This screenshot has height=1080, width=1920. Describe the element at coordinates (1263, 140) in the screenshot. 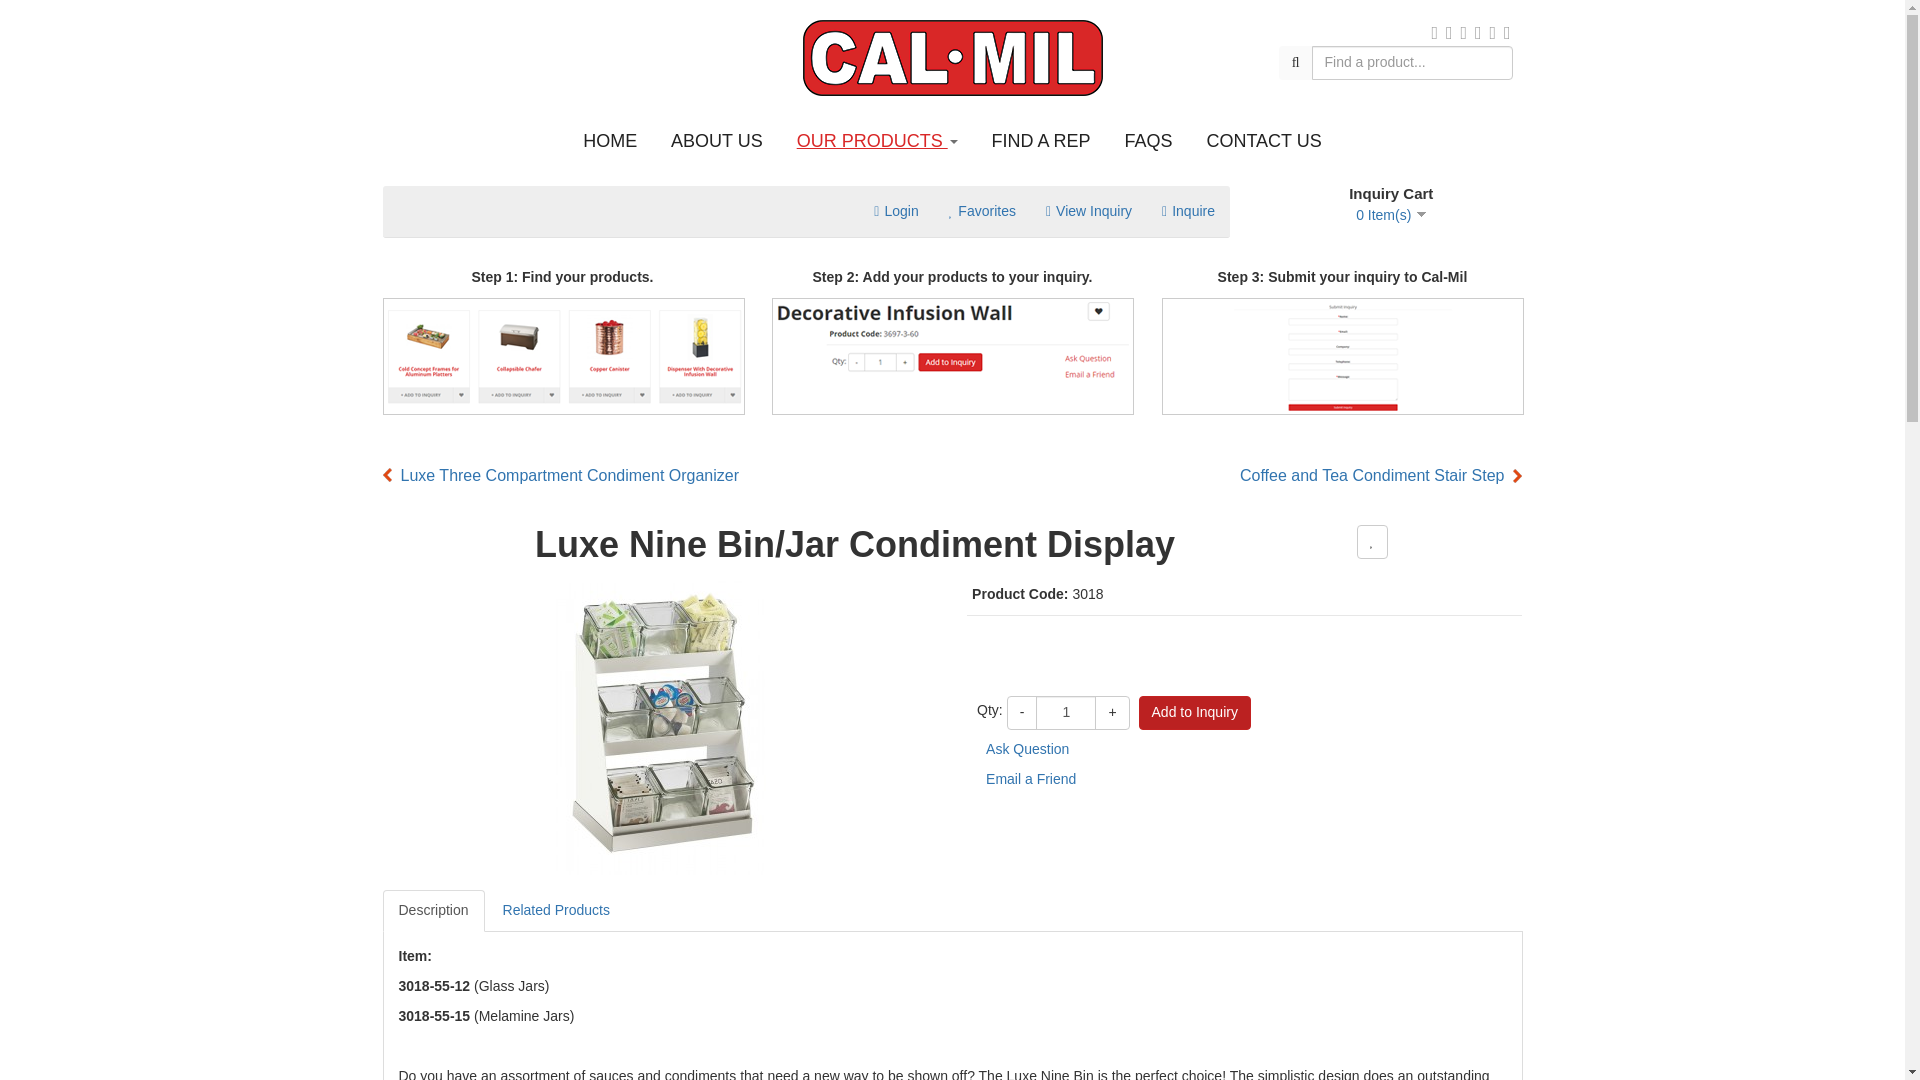

I see `CONTACT US` at that location.